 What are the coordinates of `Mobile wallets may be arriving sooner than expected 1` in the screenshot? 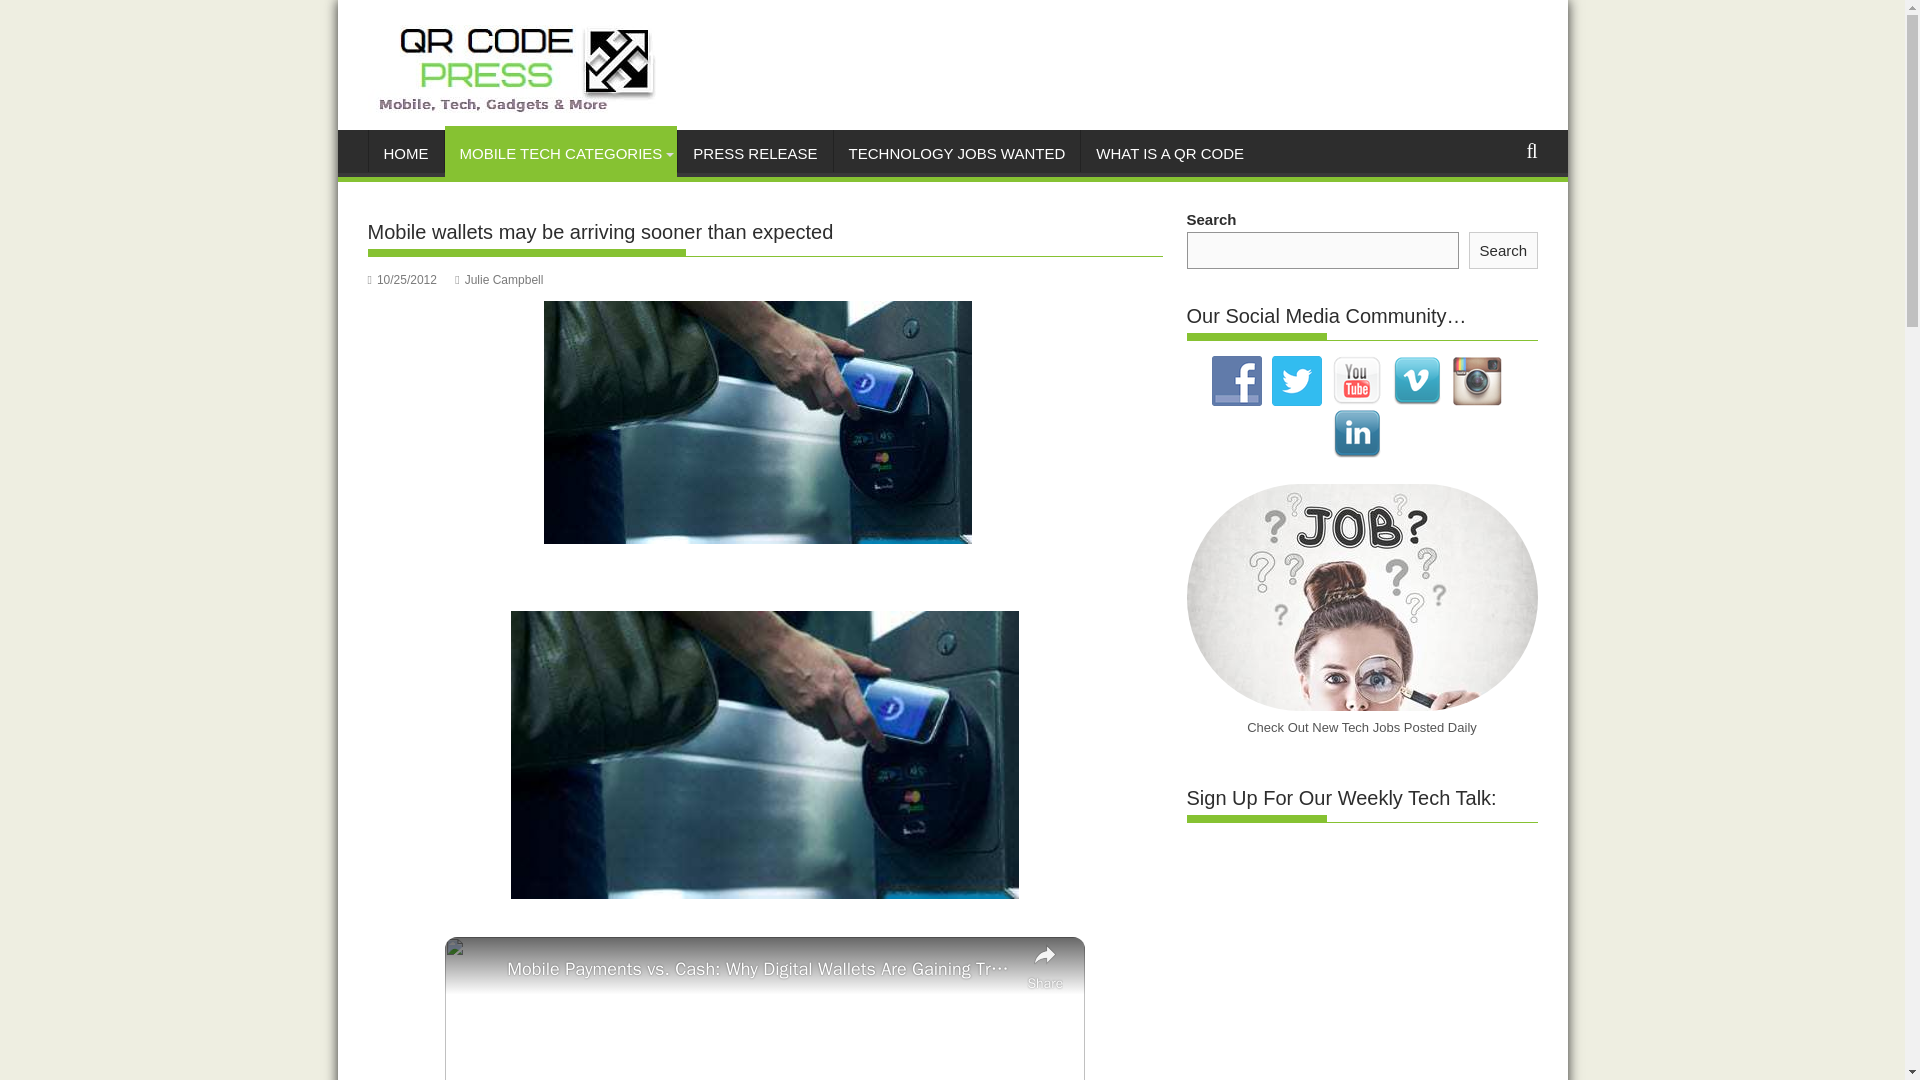 It's located at (757, 422).